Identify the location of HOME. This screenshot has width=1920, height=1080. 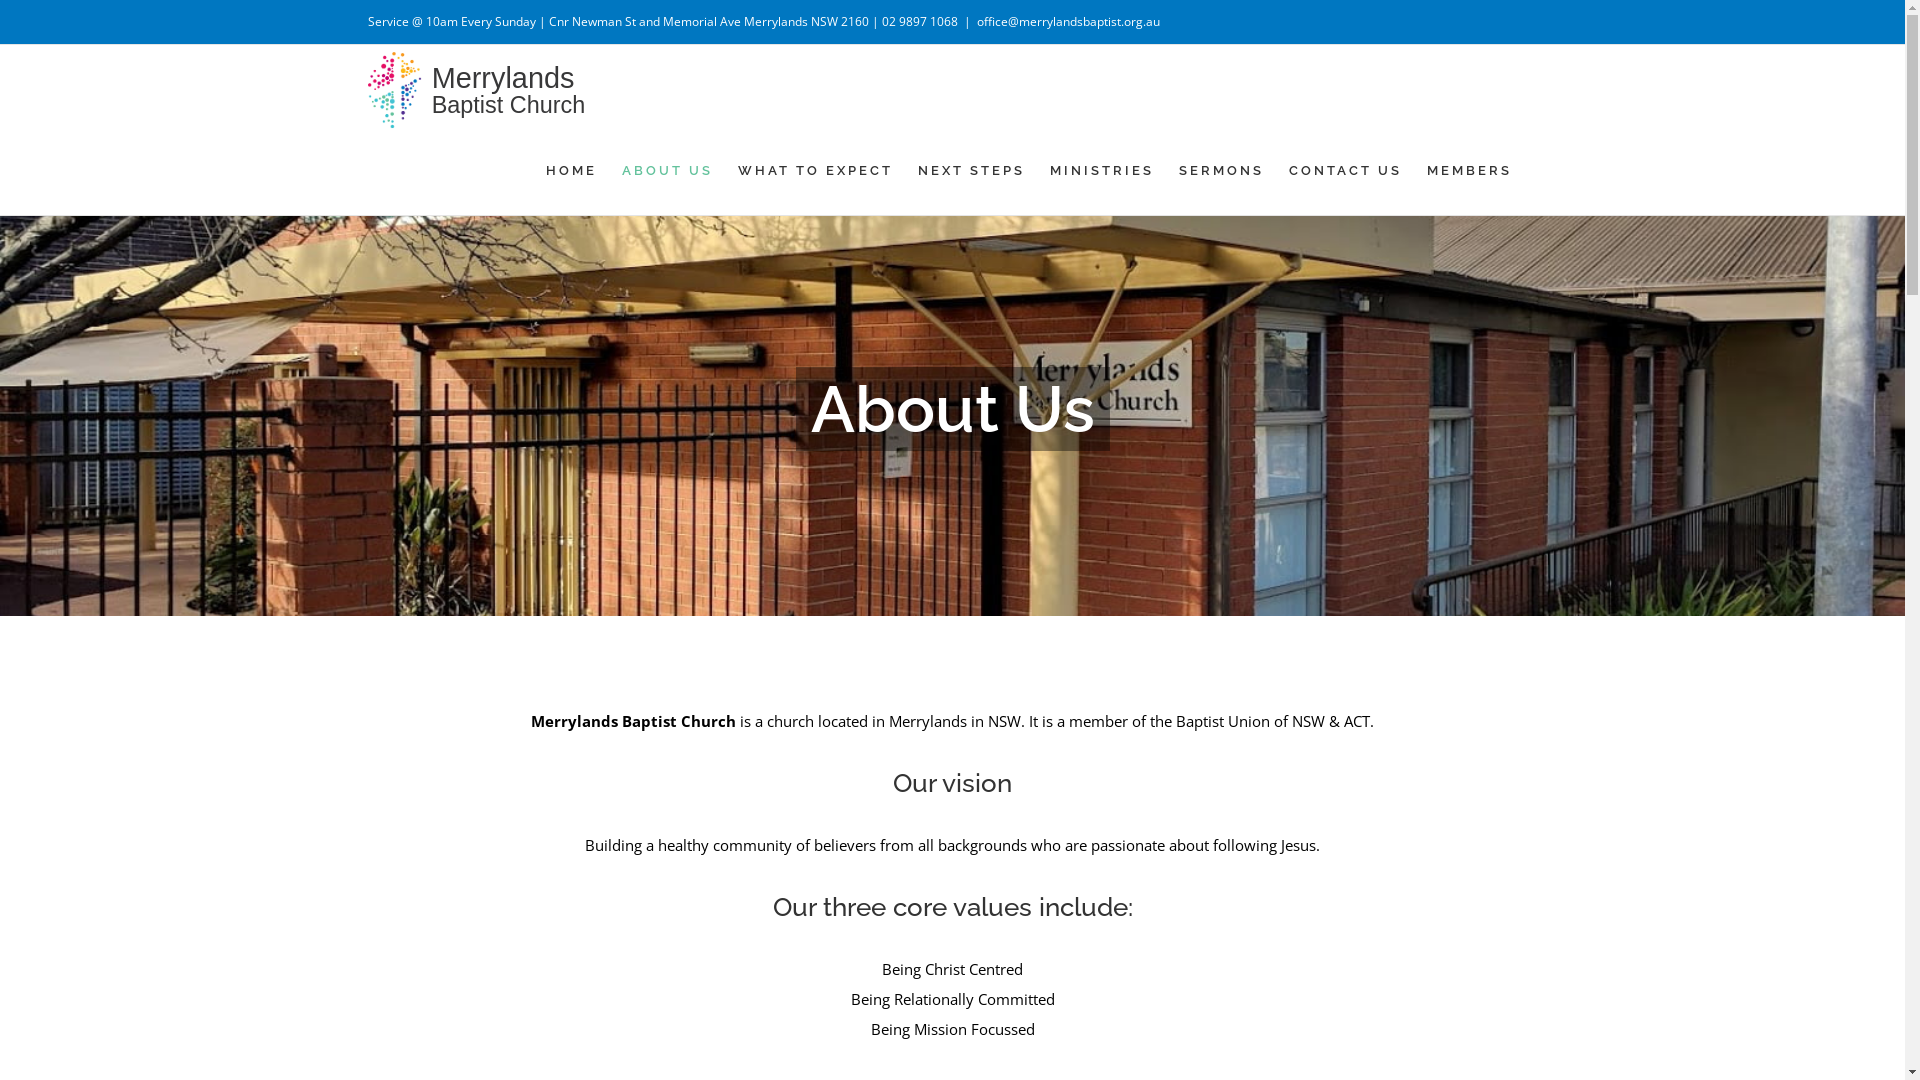
(572, 170).